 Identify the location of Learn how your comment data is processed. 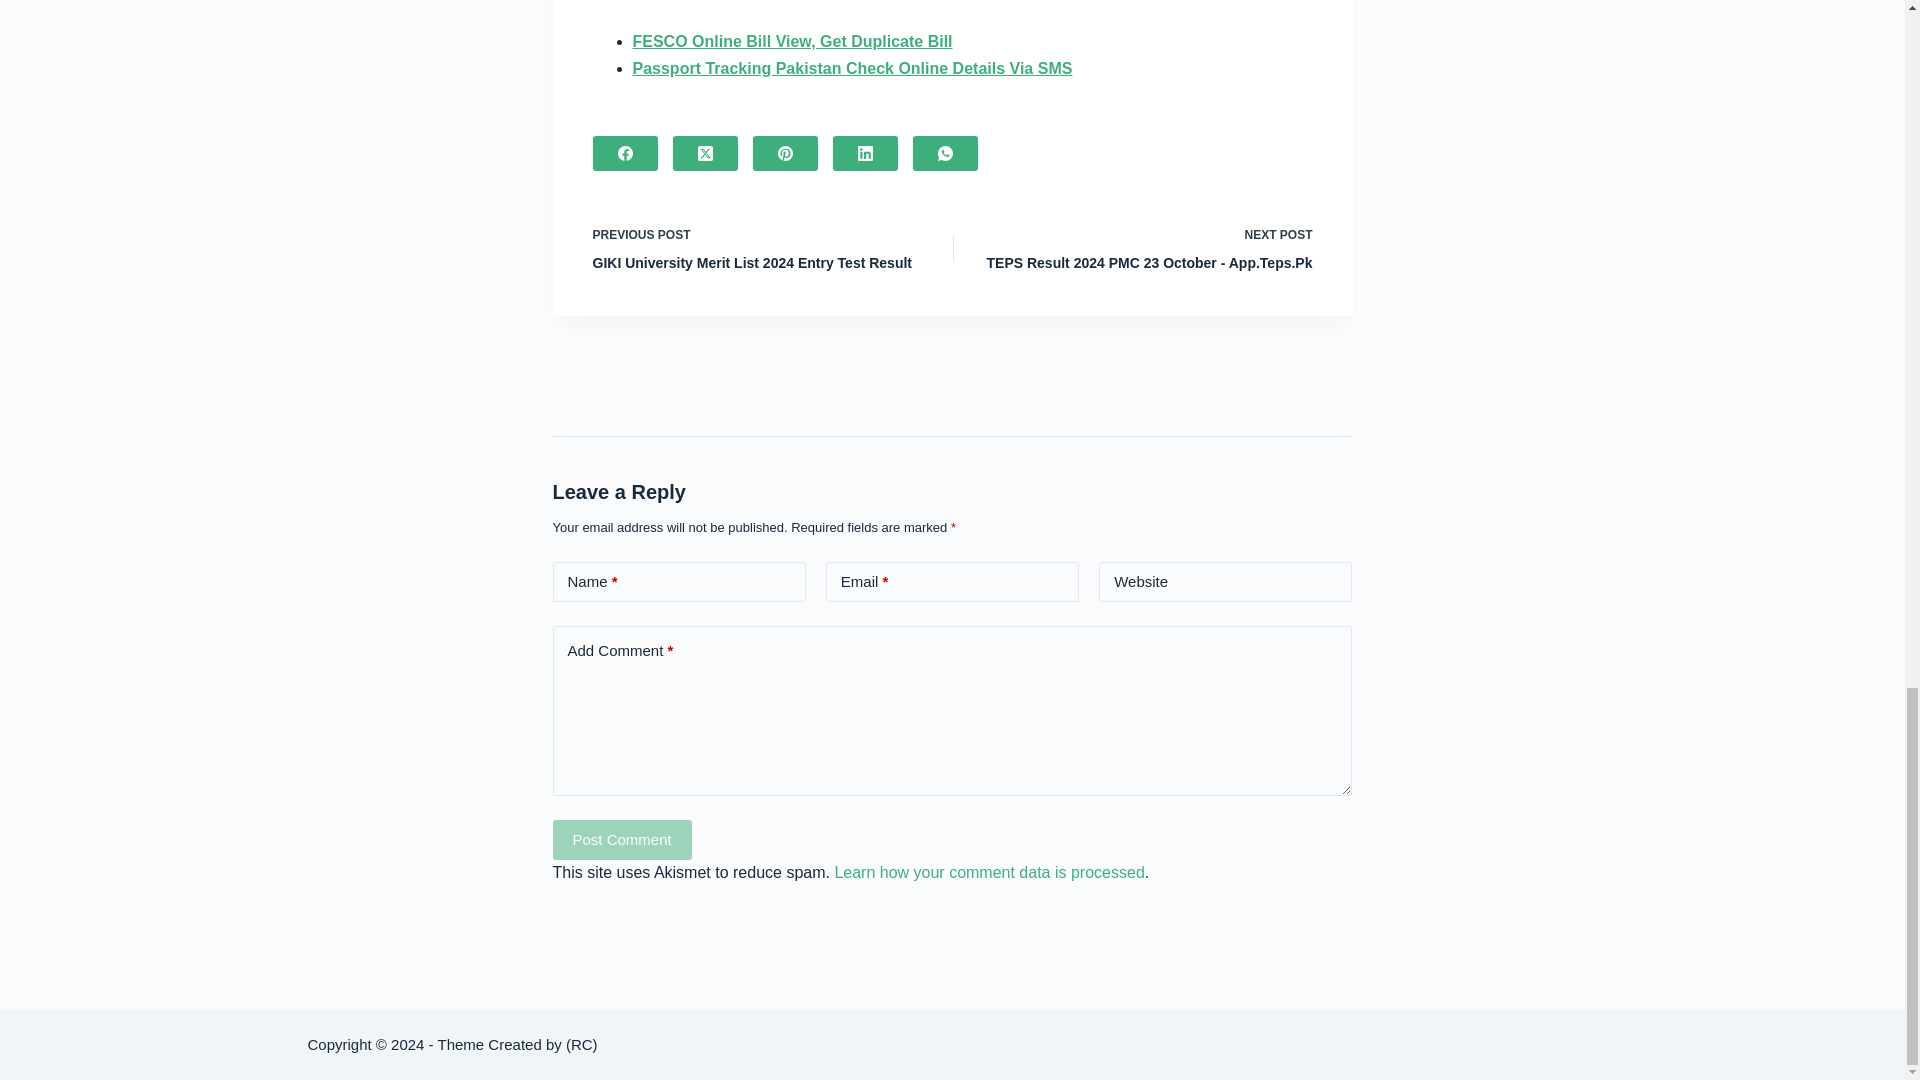
(988, 872).